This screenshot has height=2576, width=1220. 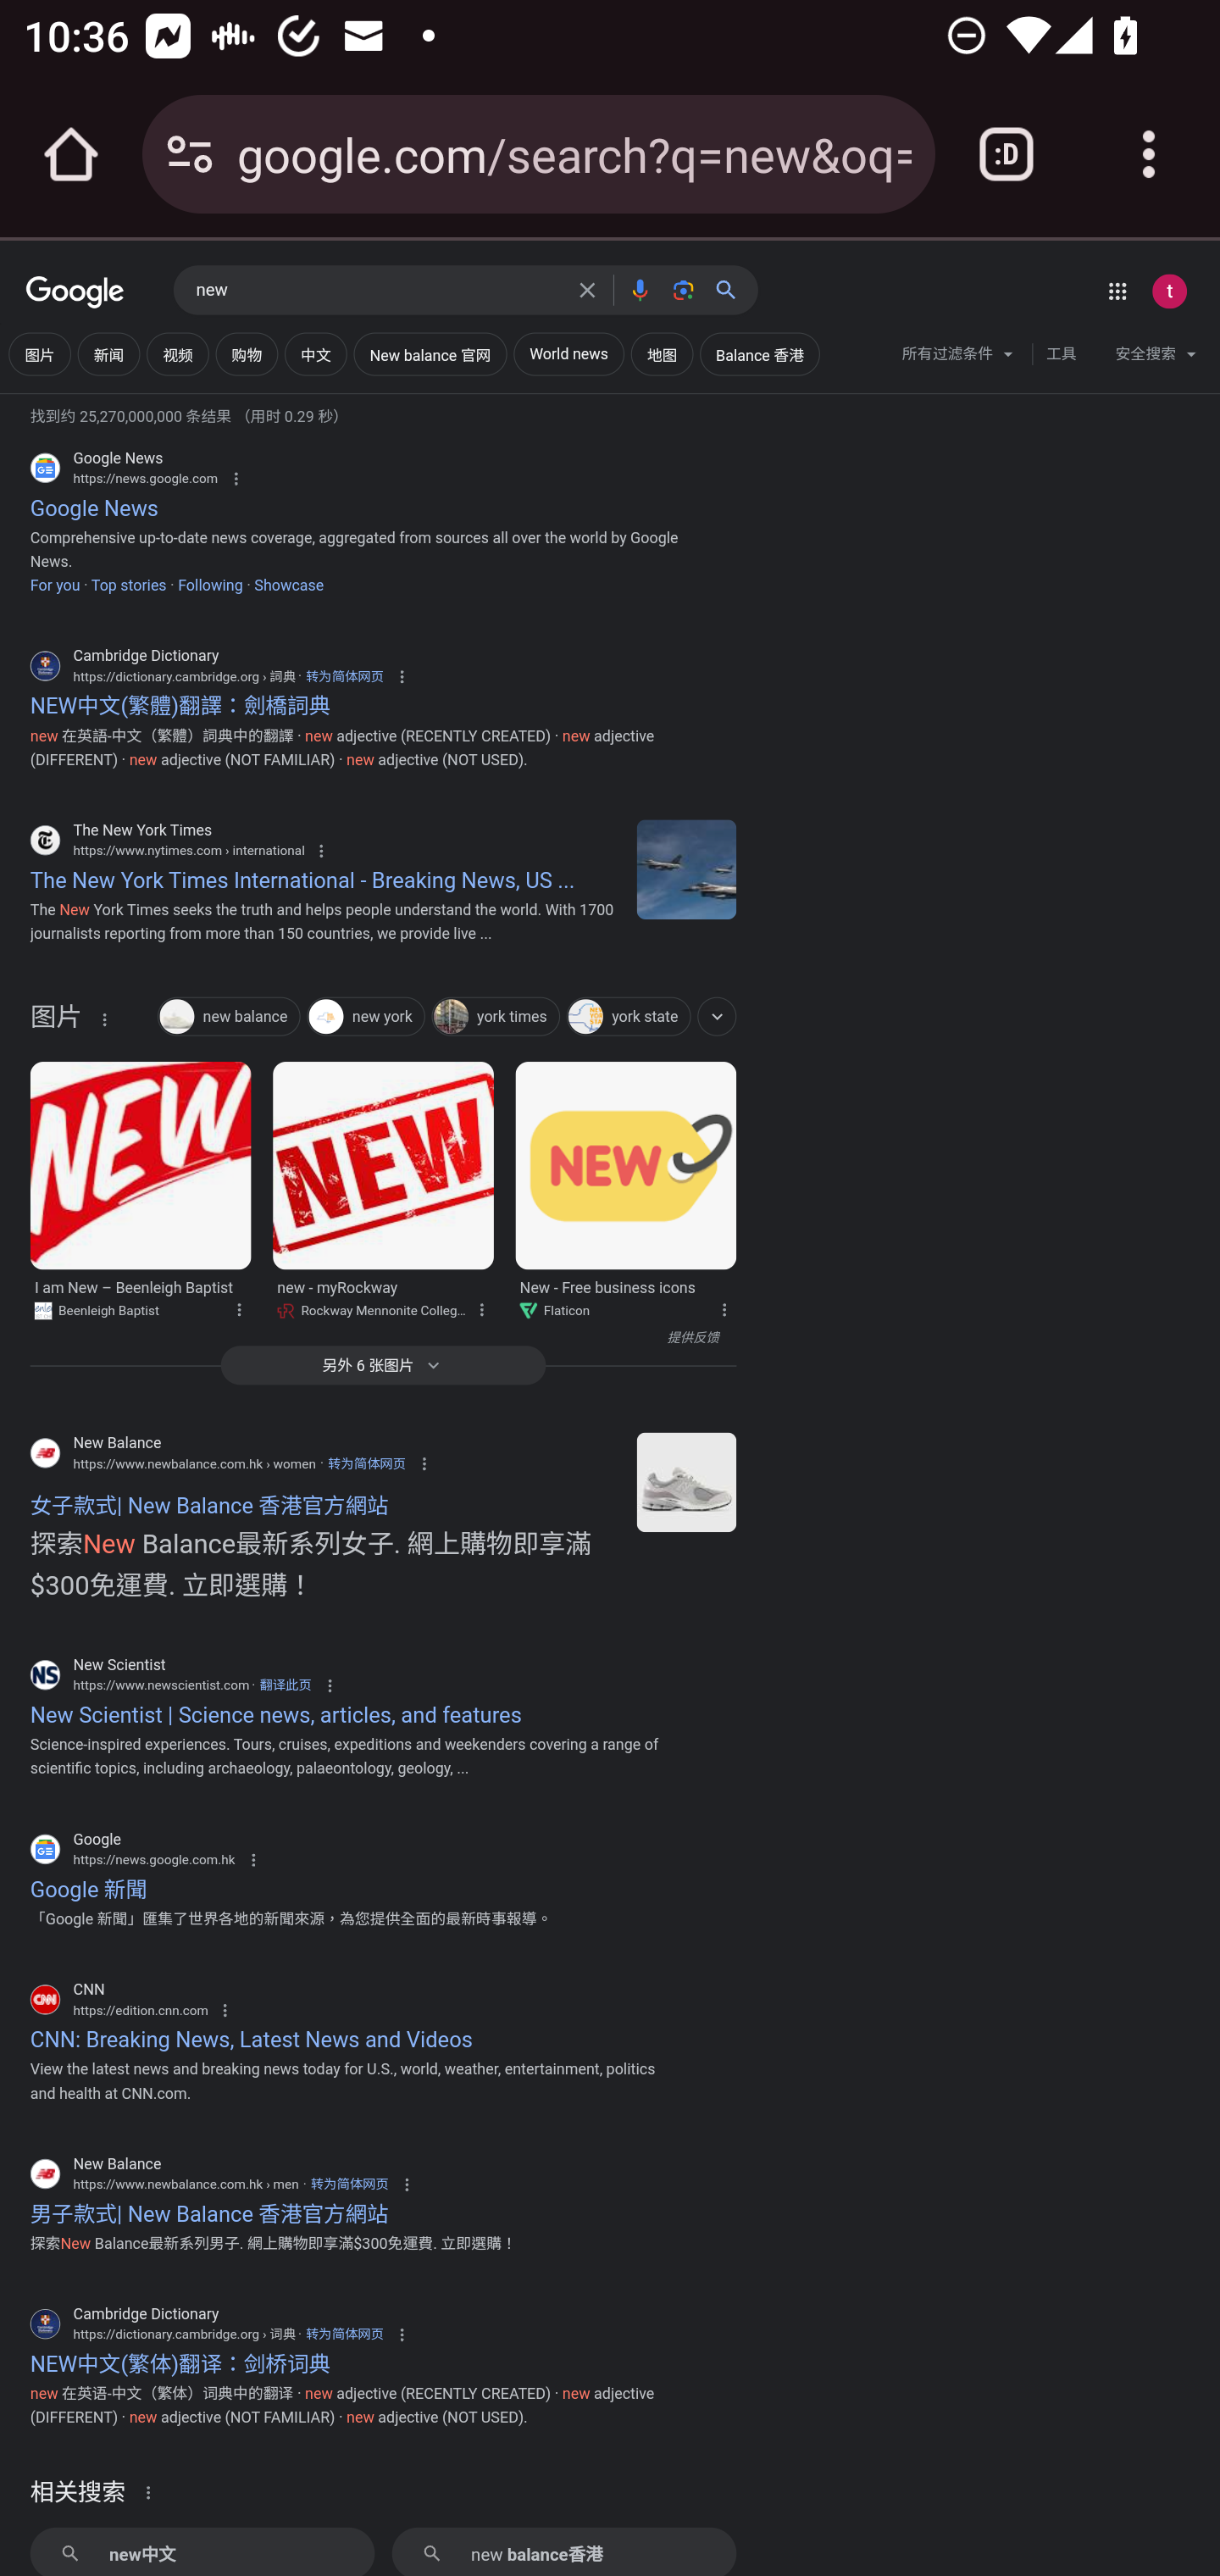 What do you see at coordinates (1169, 291) in the screenshot?
I see `Google 账号： test appium (testappium002@gmail.com)` at bounding box center [1169, 291].